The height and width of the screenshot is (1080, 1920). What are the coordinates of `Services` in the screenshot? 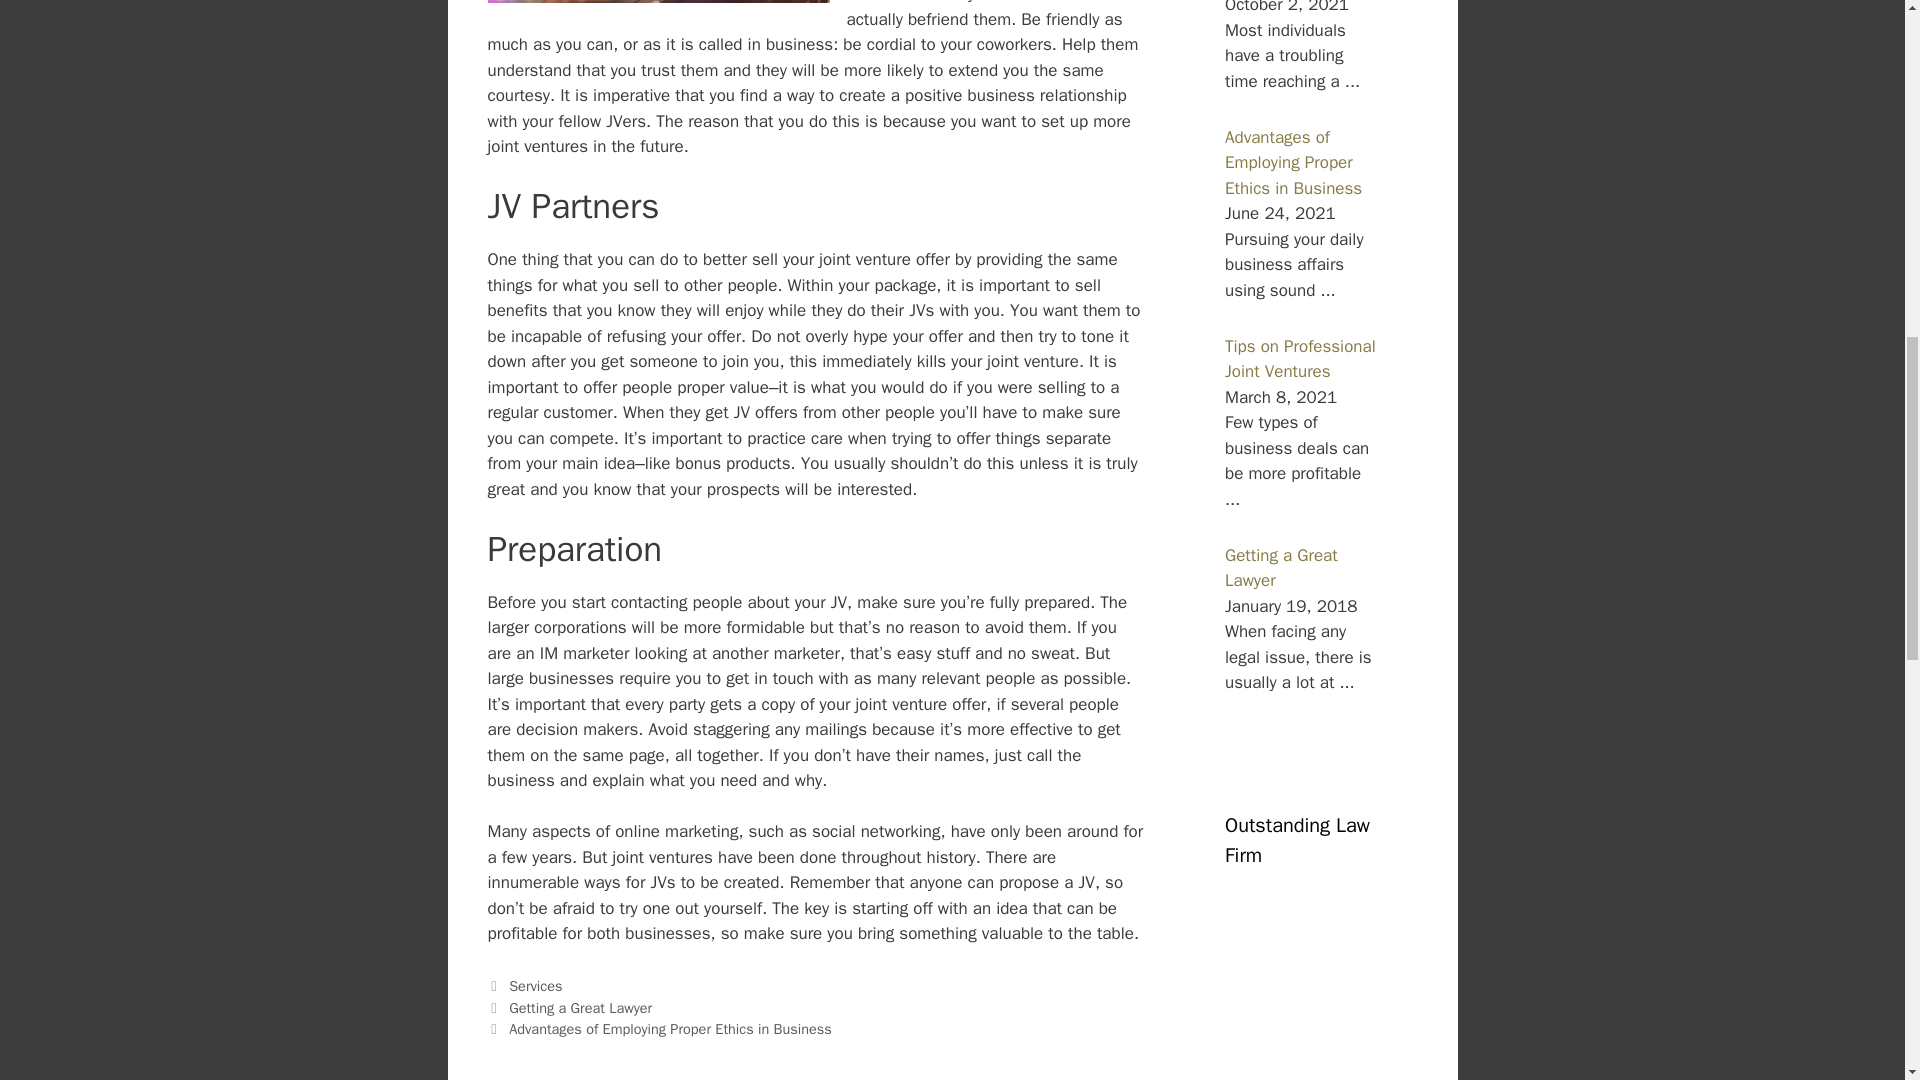 It's located at (535, 986).